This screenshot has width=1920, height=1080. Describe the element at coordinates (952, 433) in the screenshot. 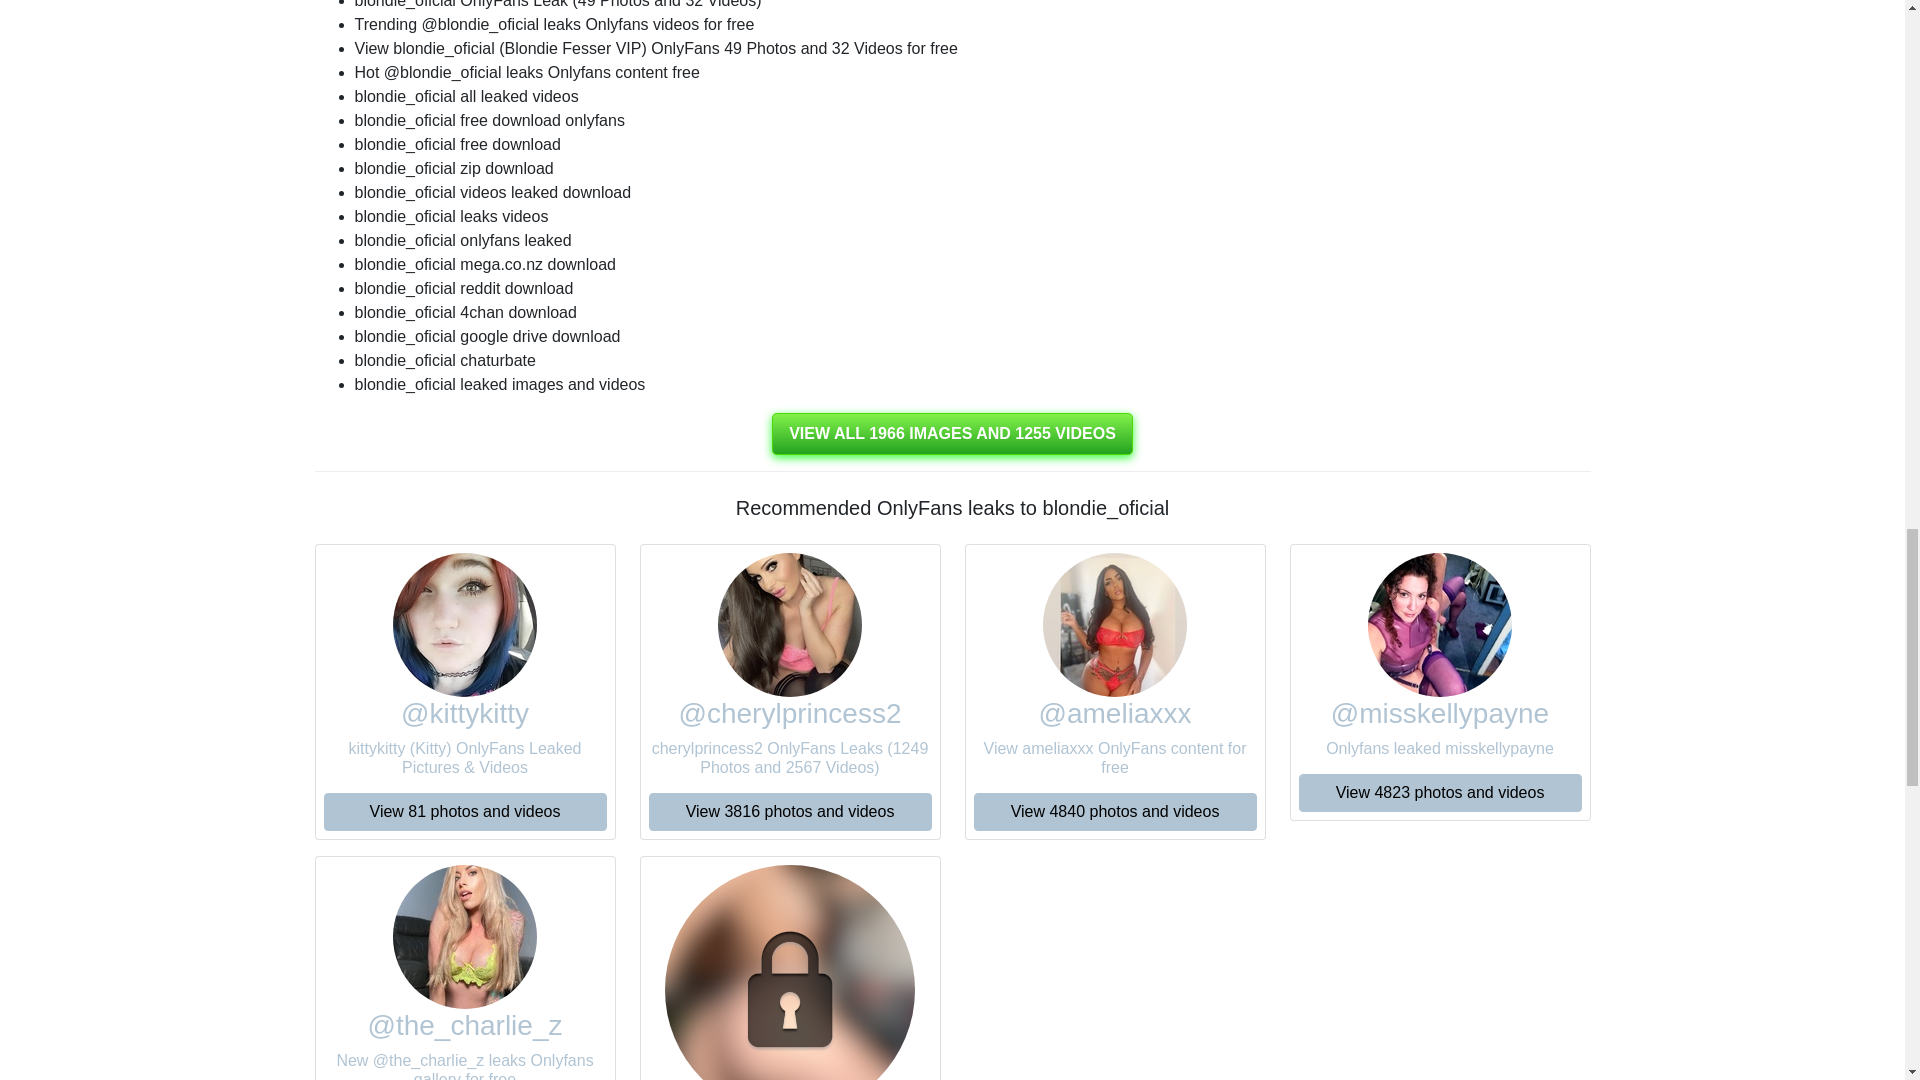

I see `VIEW ALL 1966 IMAGES AND 1255 VIDEOS` at that location.